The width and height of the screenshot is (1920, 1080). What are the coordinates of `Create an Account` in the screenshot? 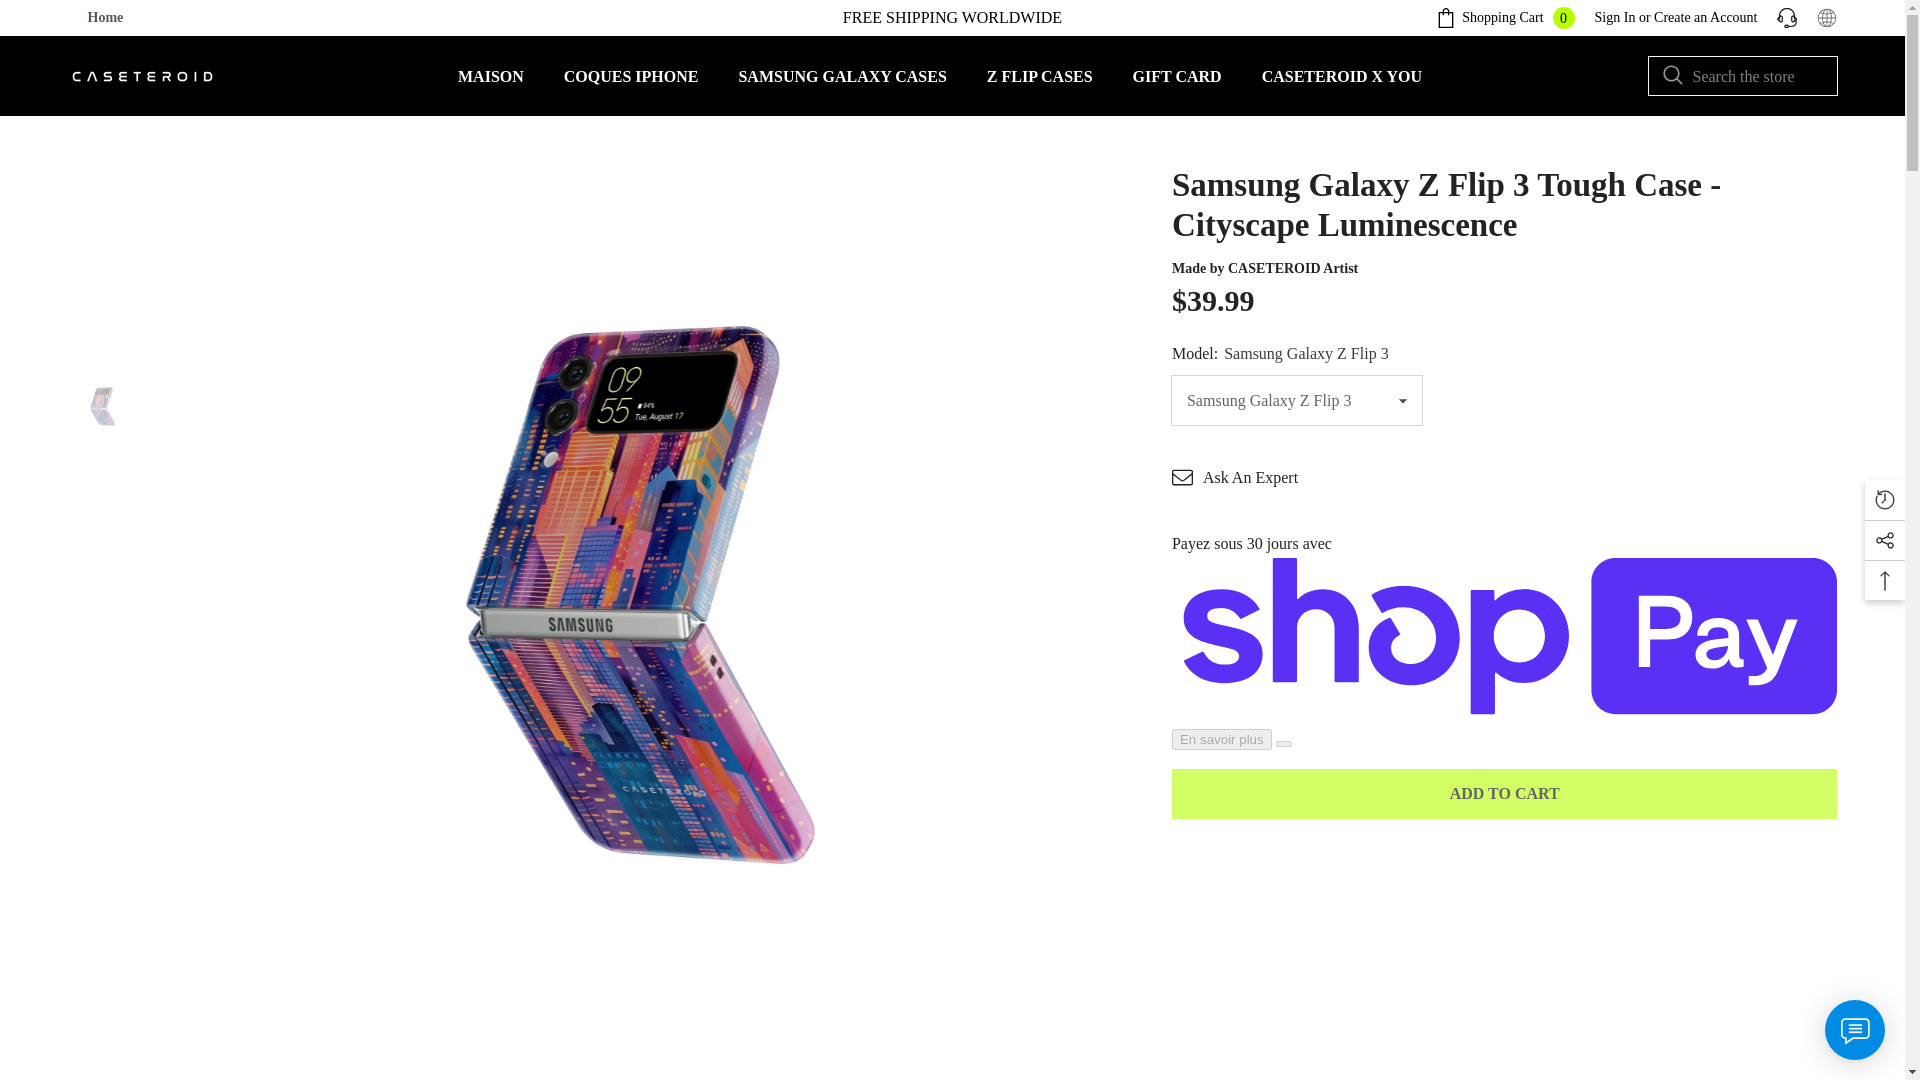 It's located at (1342, 85).